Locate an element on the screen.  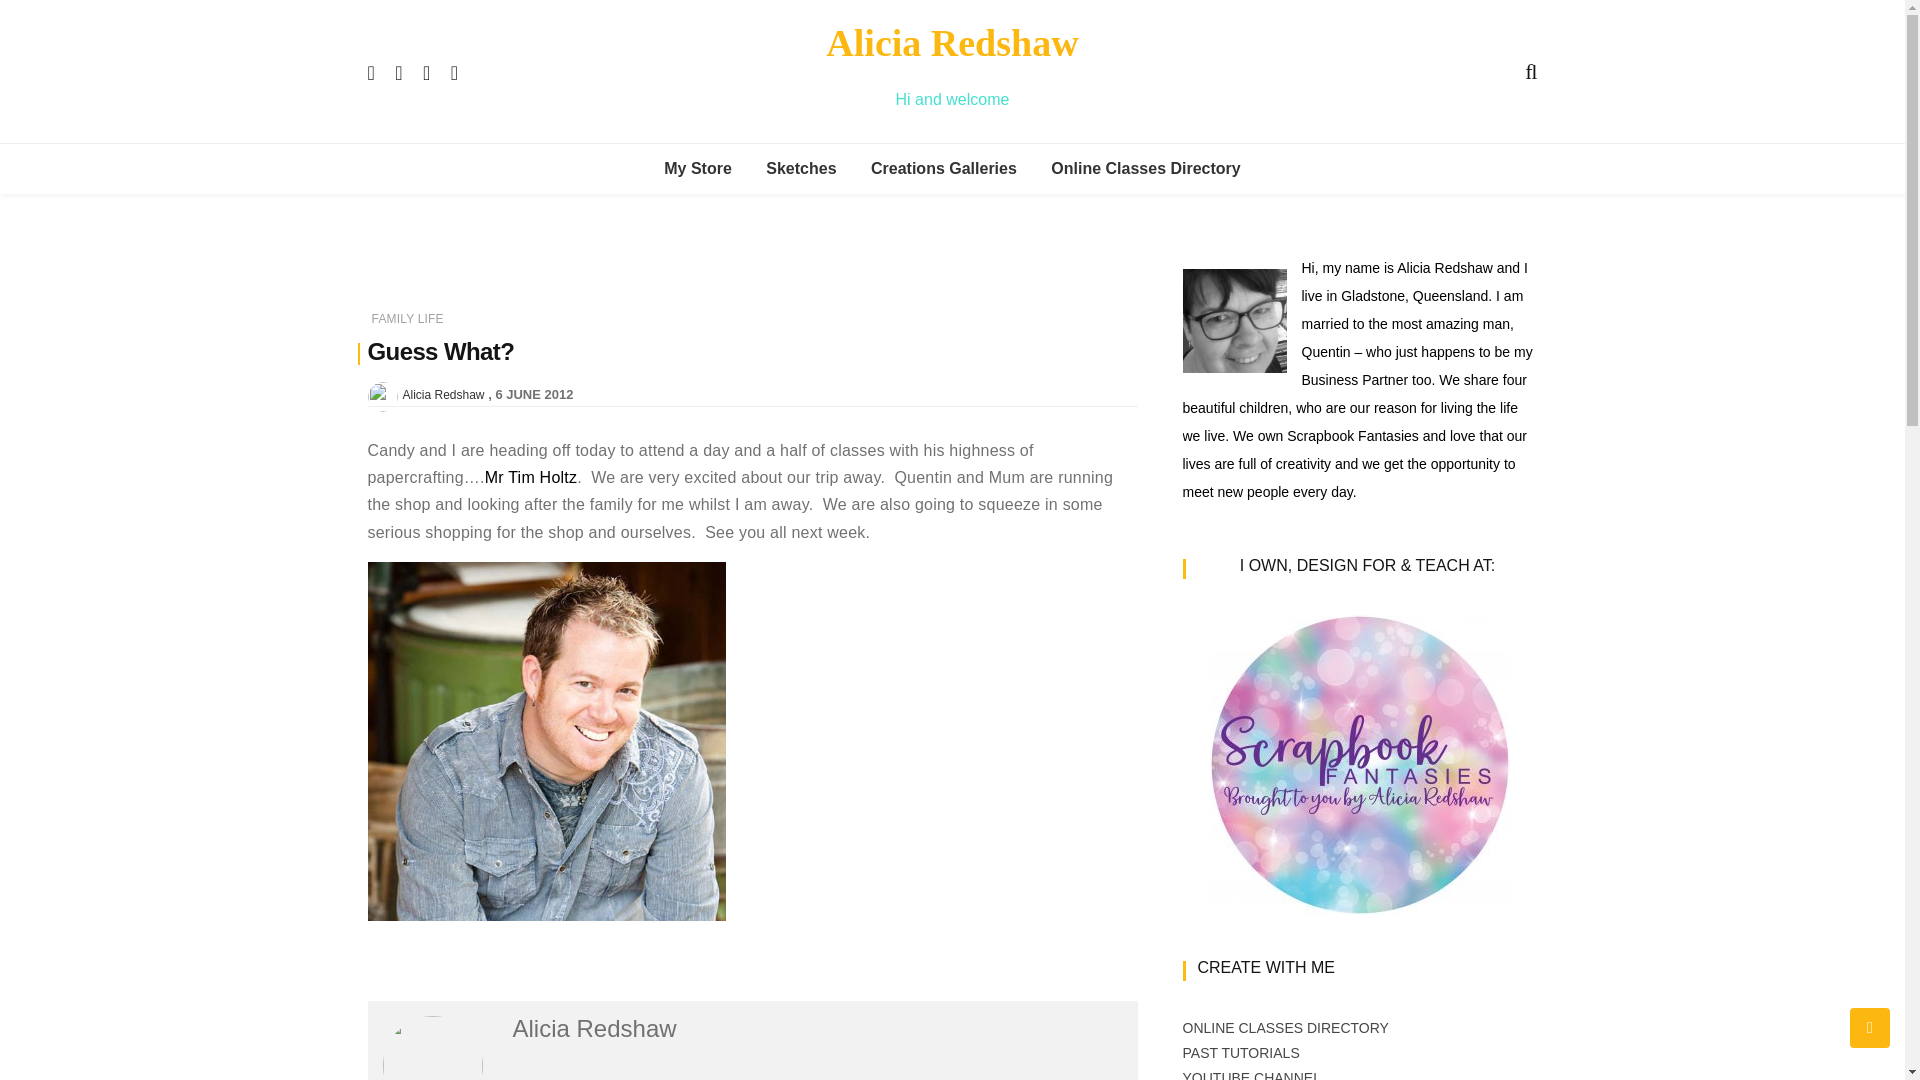
Alicia Redshaw is located at coordinates (951, 42).